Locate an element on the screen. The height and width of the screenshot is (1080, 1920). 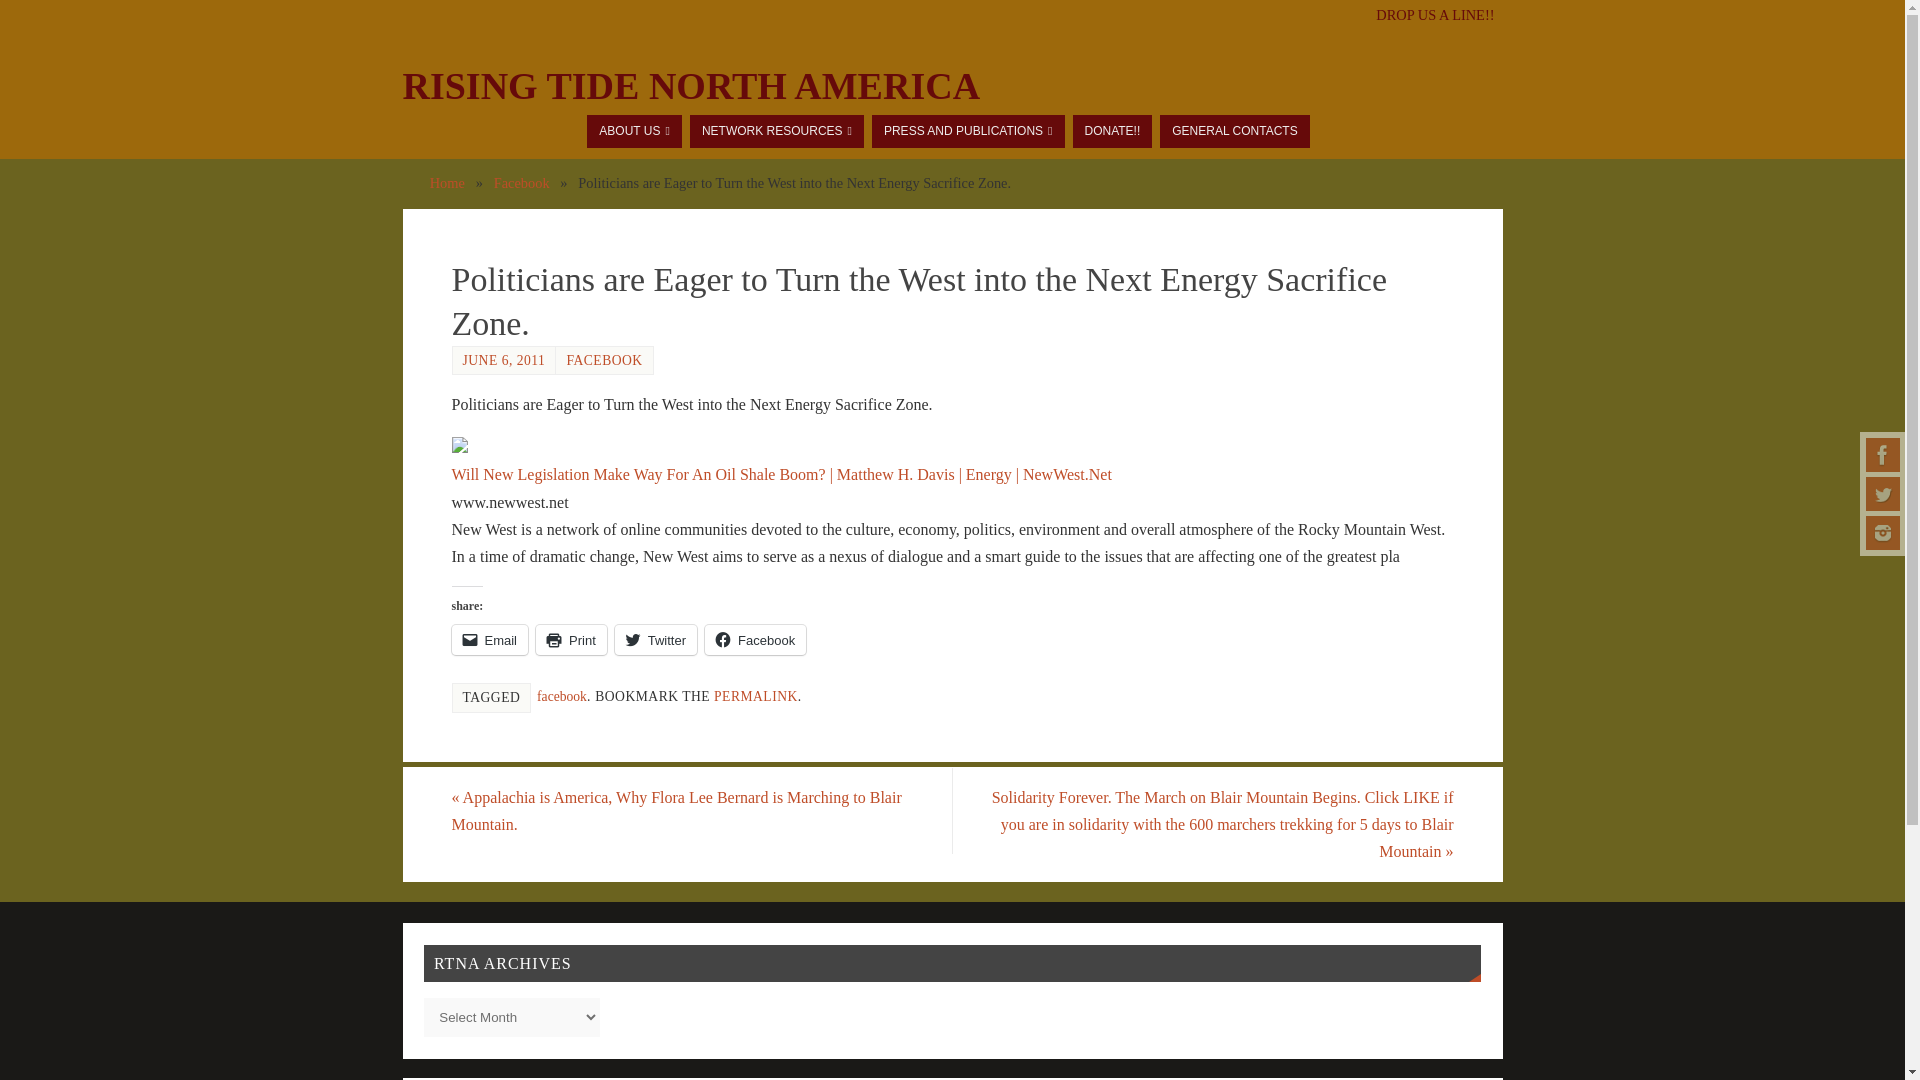
Instagram is located at coordinates (1883, 532).